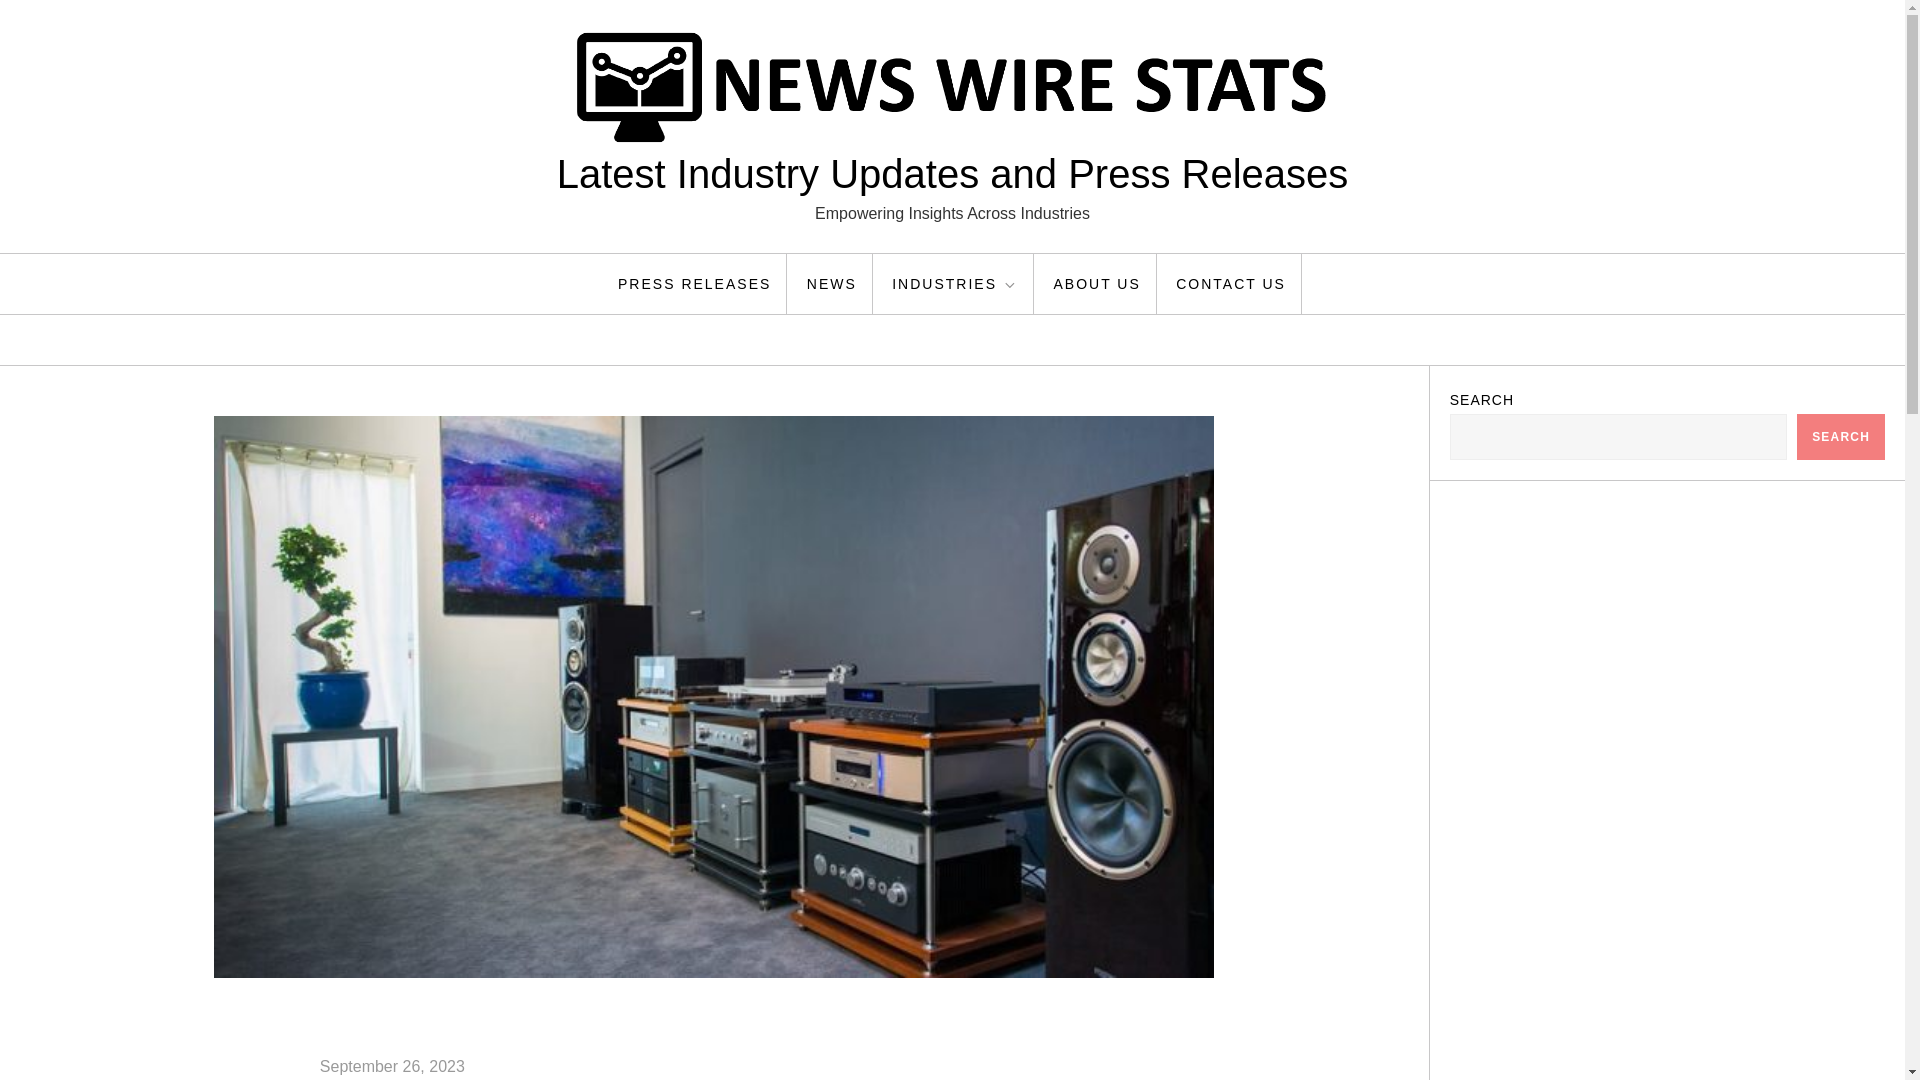  What do you see at coordinates (1231, 284) in the screenshot?
I see `CONTACT US` at bounding box center [1231, 284].